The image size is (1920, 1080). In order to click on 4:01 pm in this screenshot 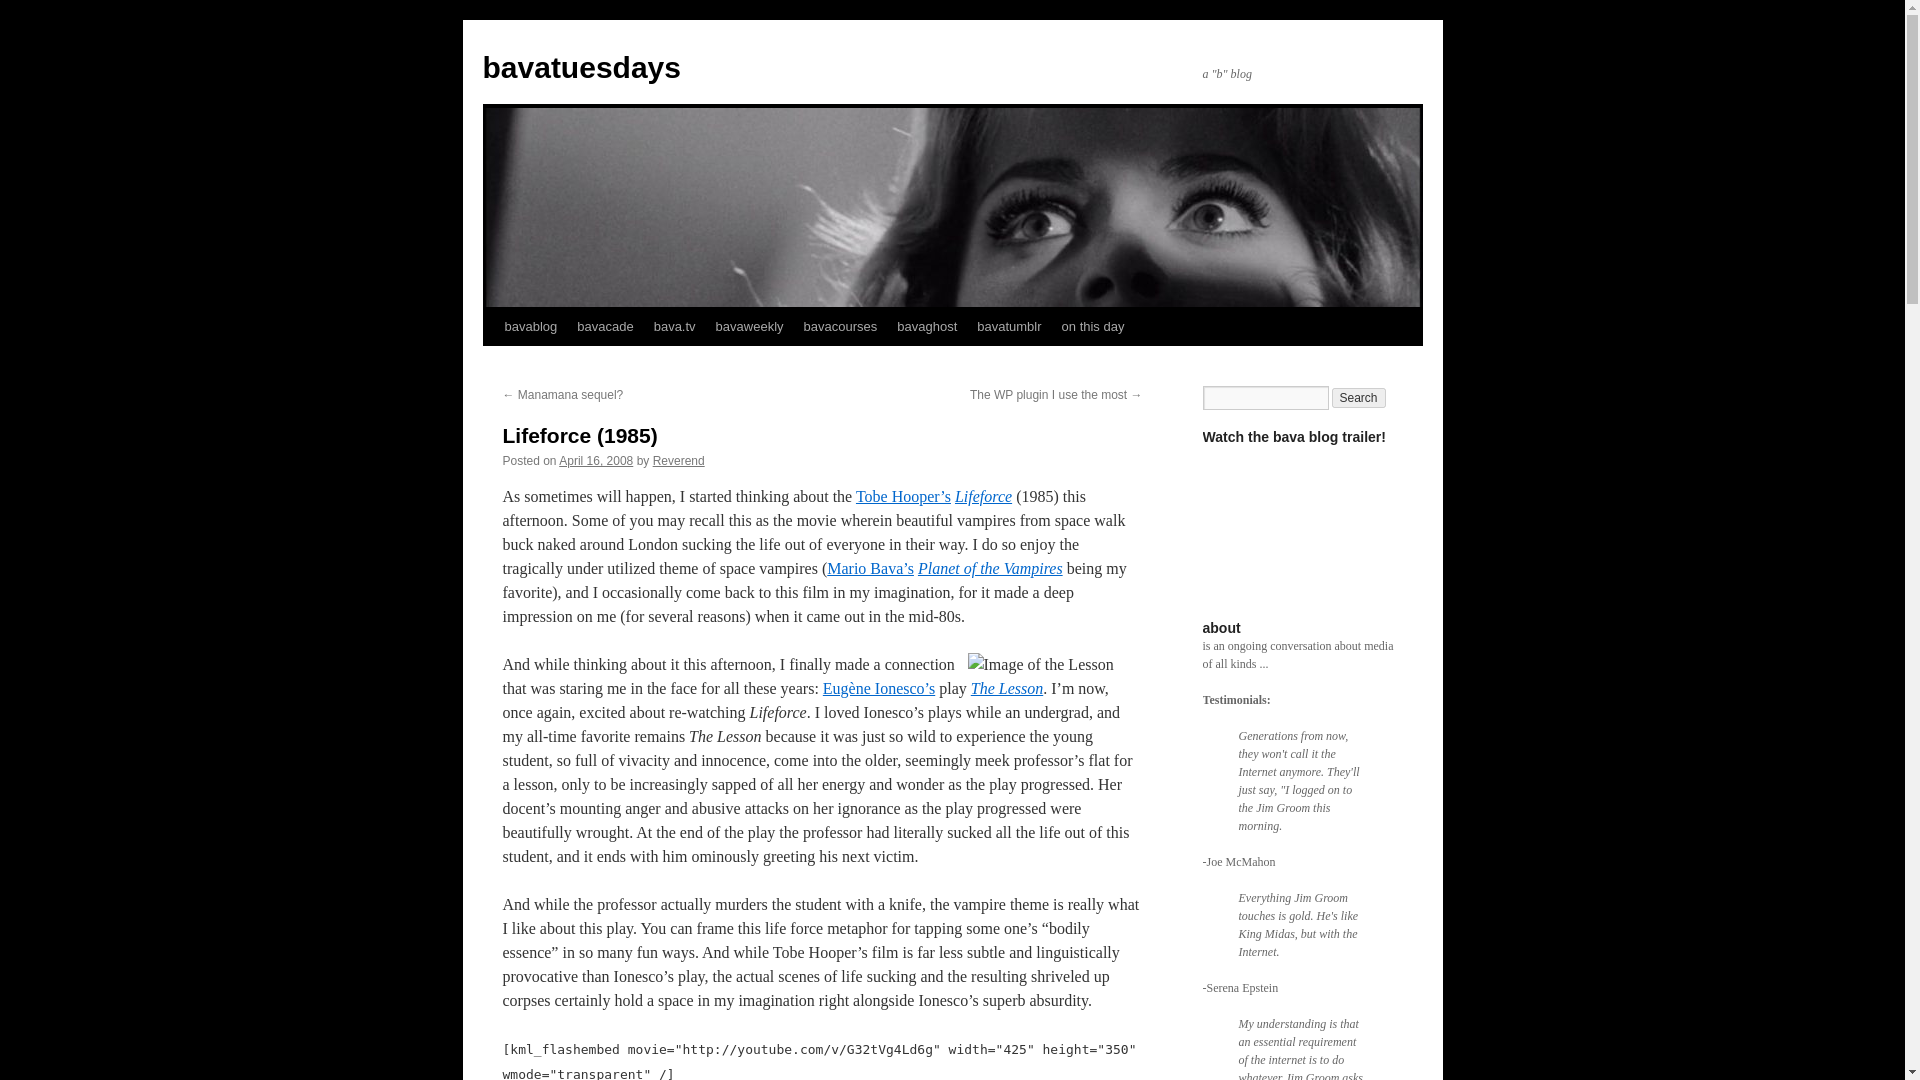, I will do `click(596, 460)`.